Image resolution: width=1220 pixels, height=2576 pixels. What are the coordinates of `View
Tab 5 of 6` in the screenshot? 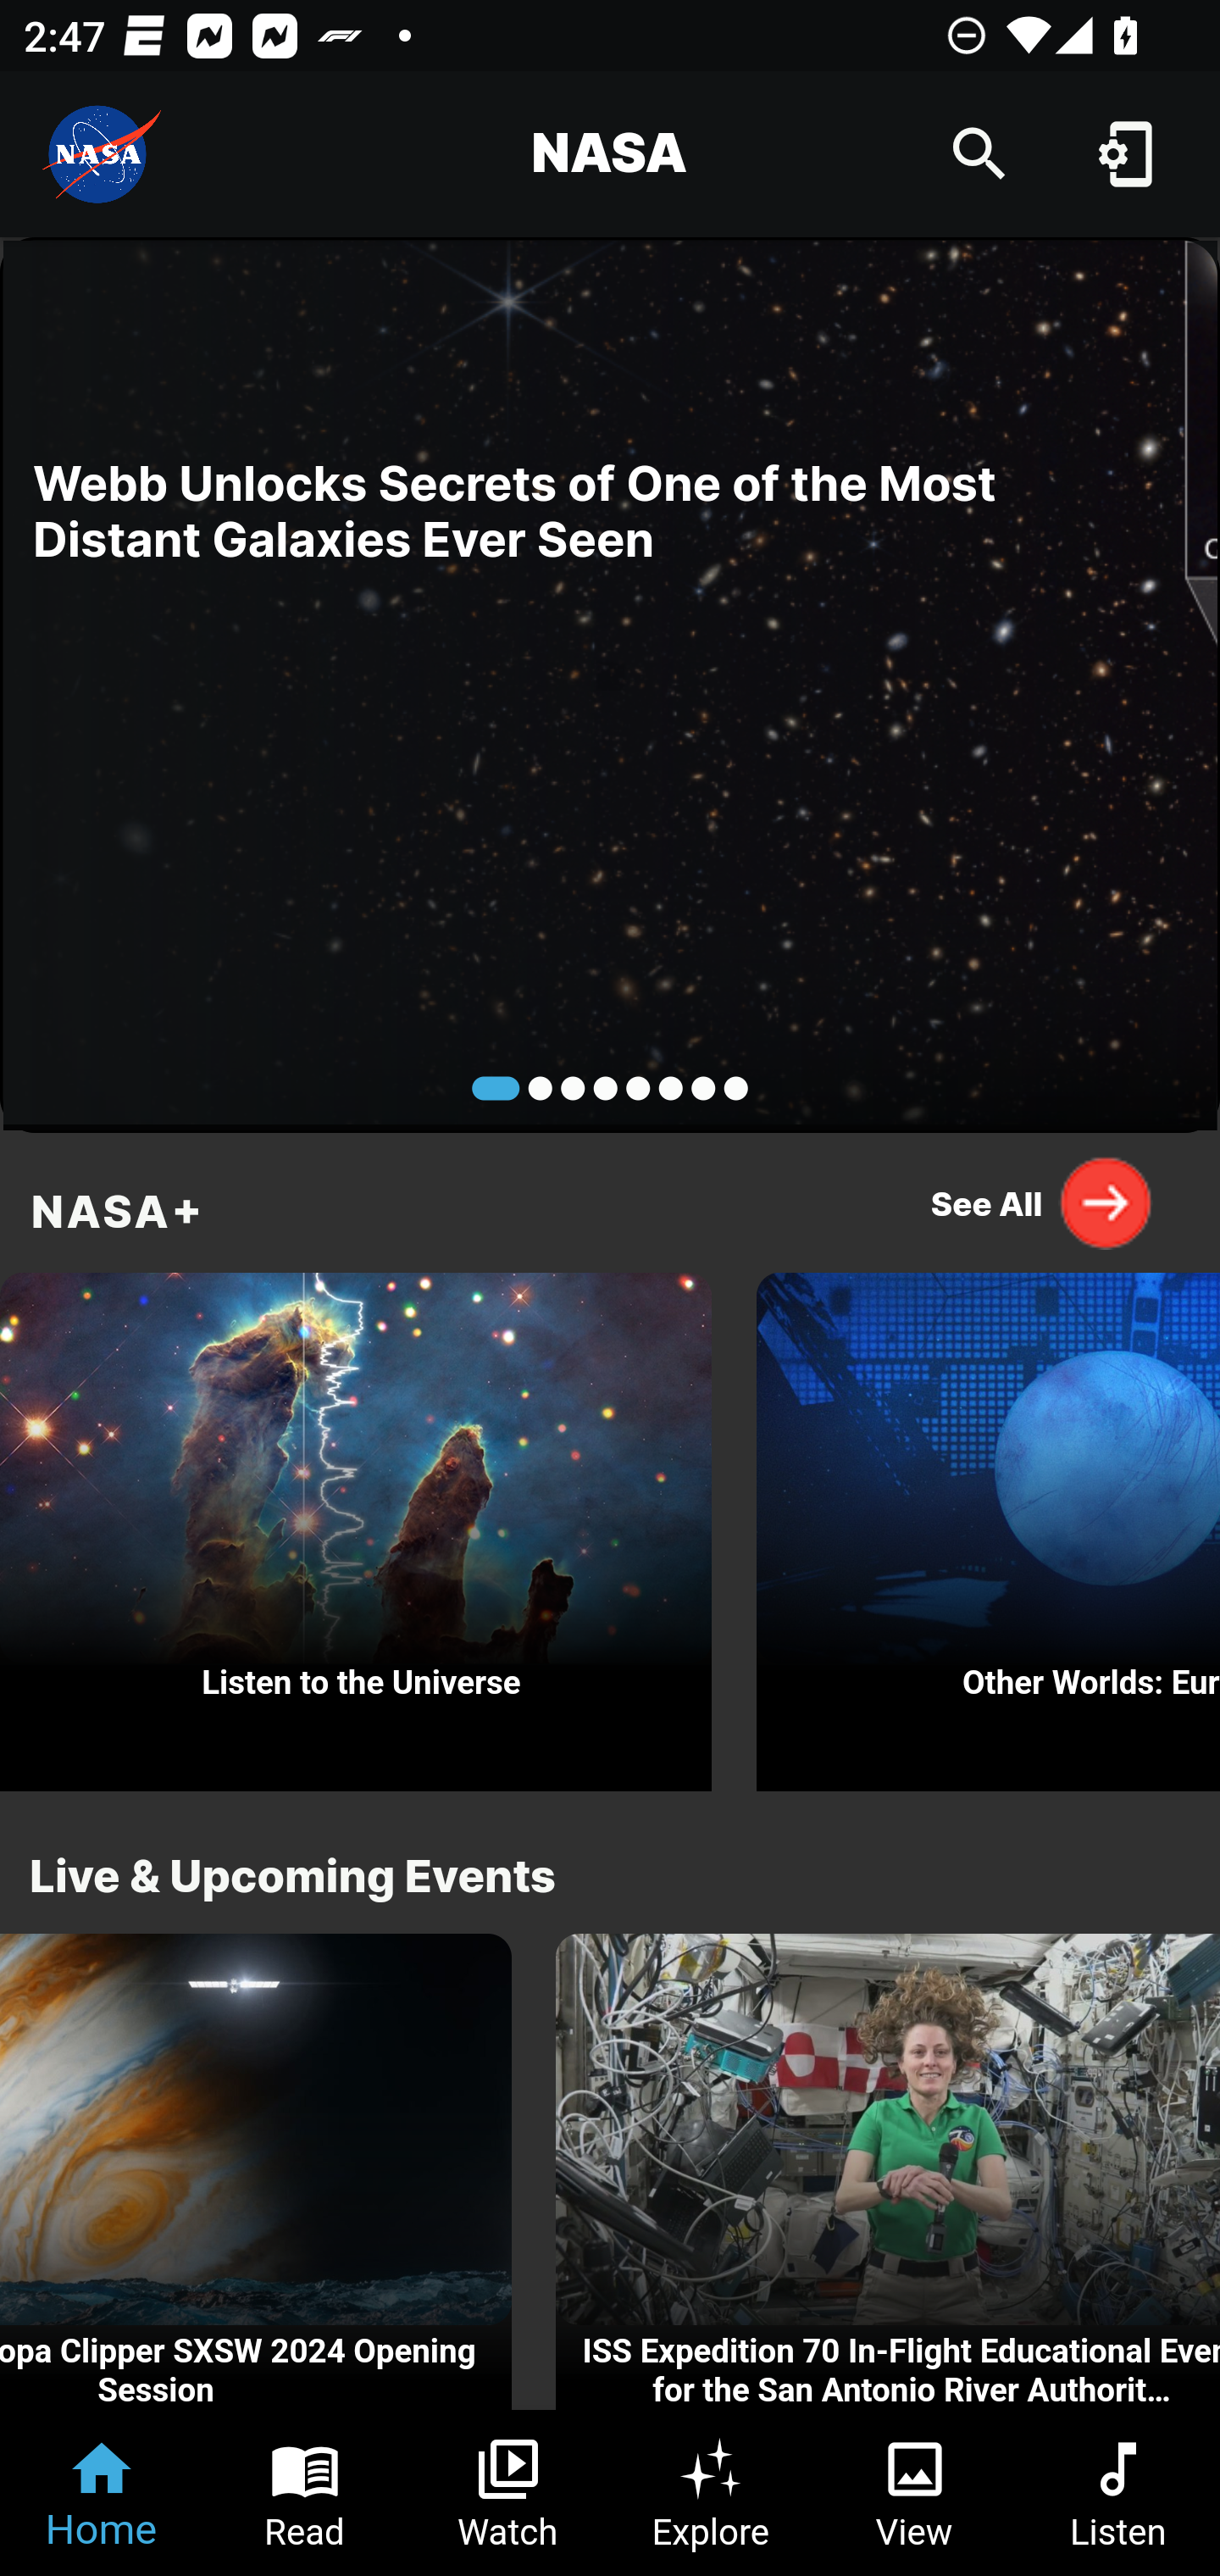 It's located at (915, 2493).